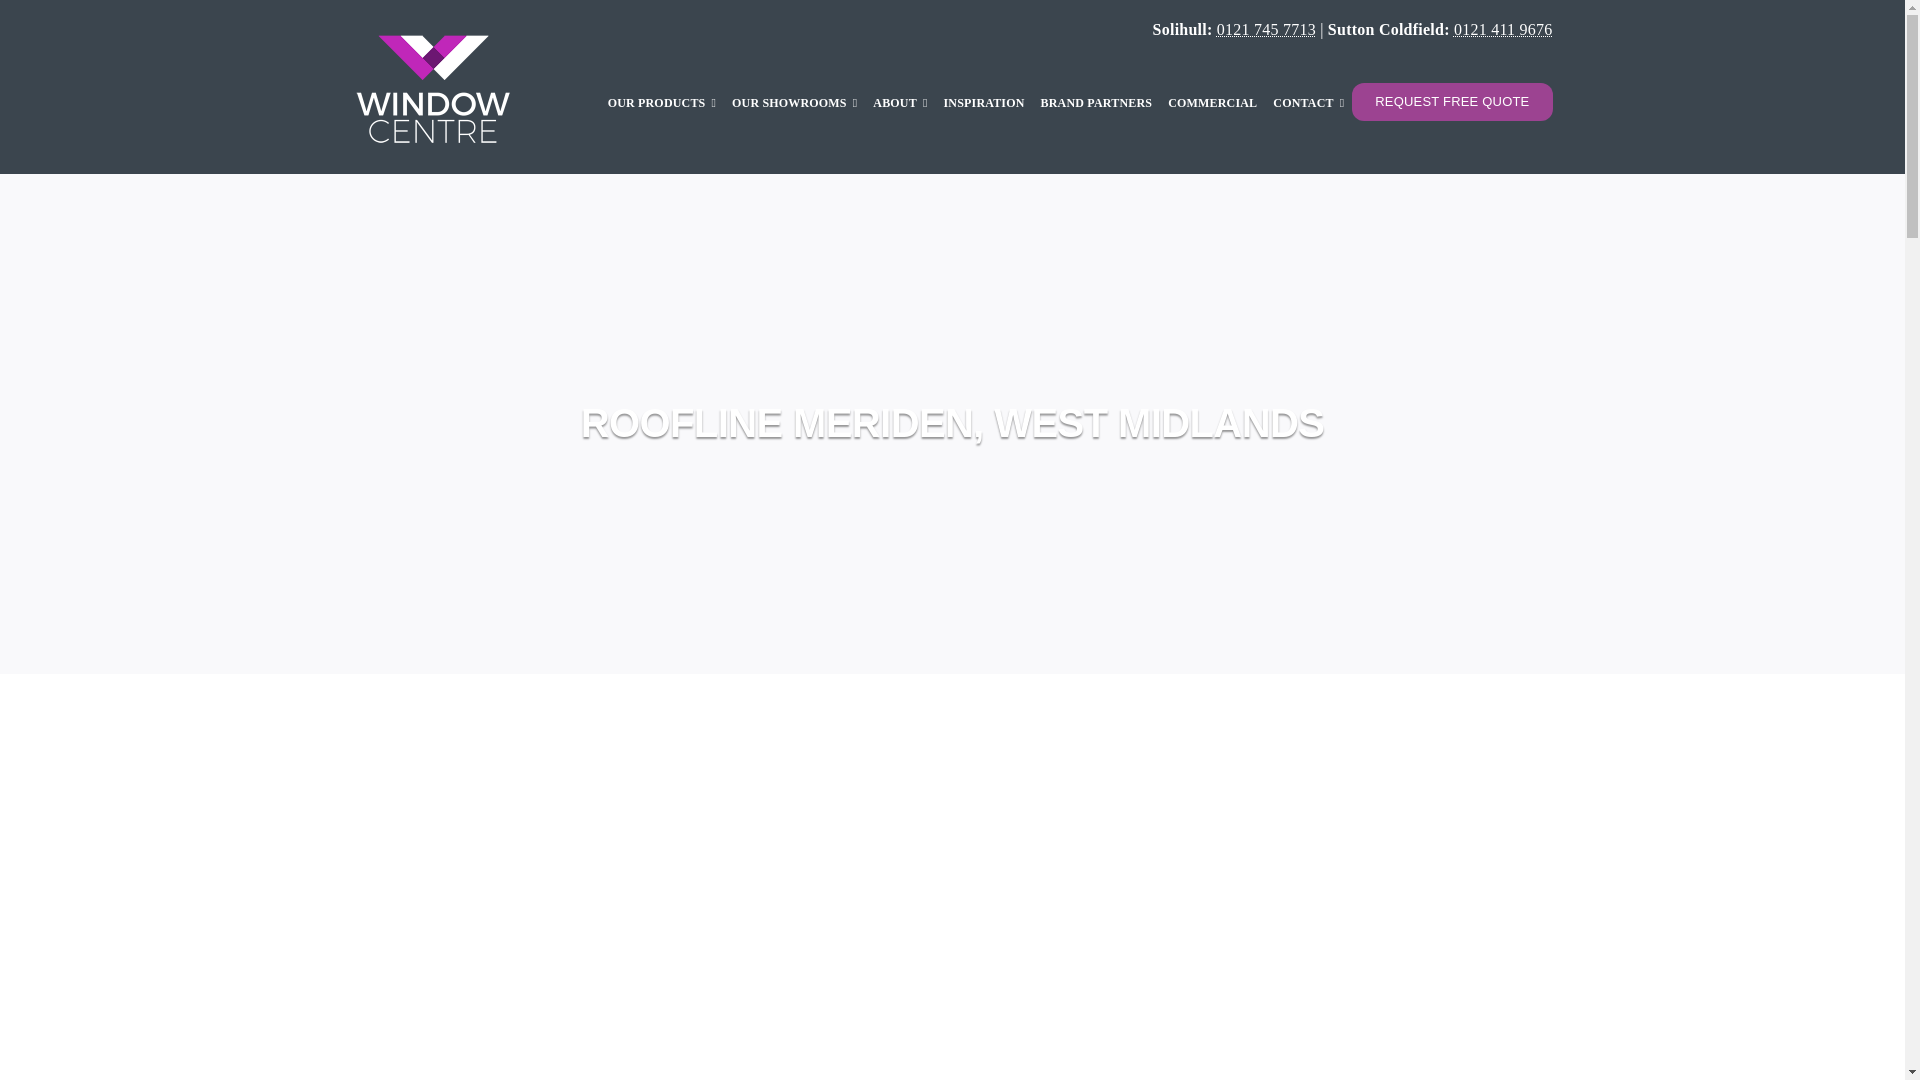 The height and width of the screenshot is (1080, 1920). What do you see at coordinates (794, 102) in the screenshot?
I see `OUR SHOWROOMS` at bounding box center [794, 102].